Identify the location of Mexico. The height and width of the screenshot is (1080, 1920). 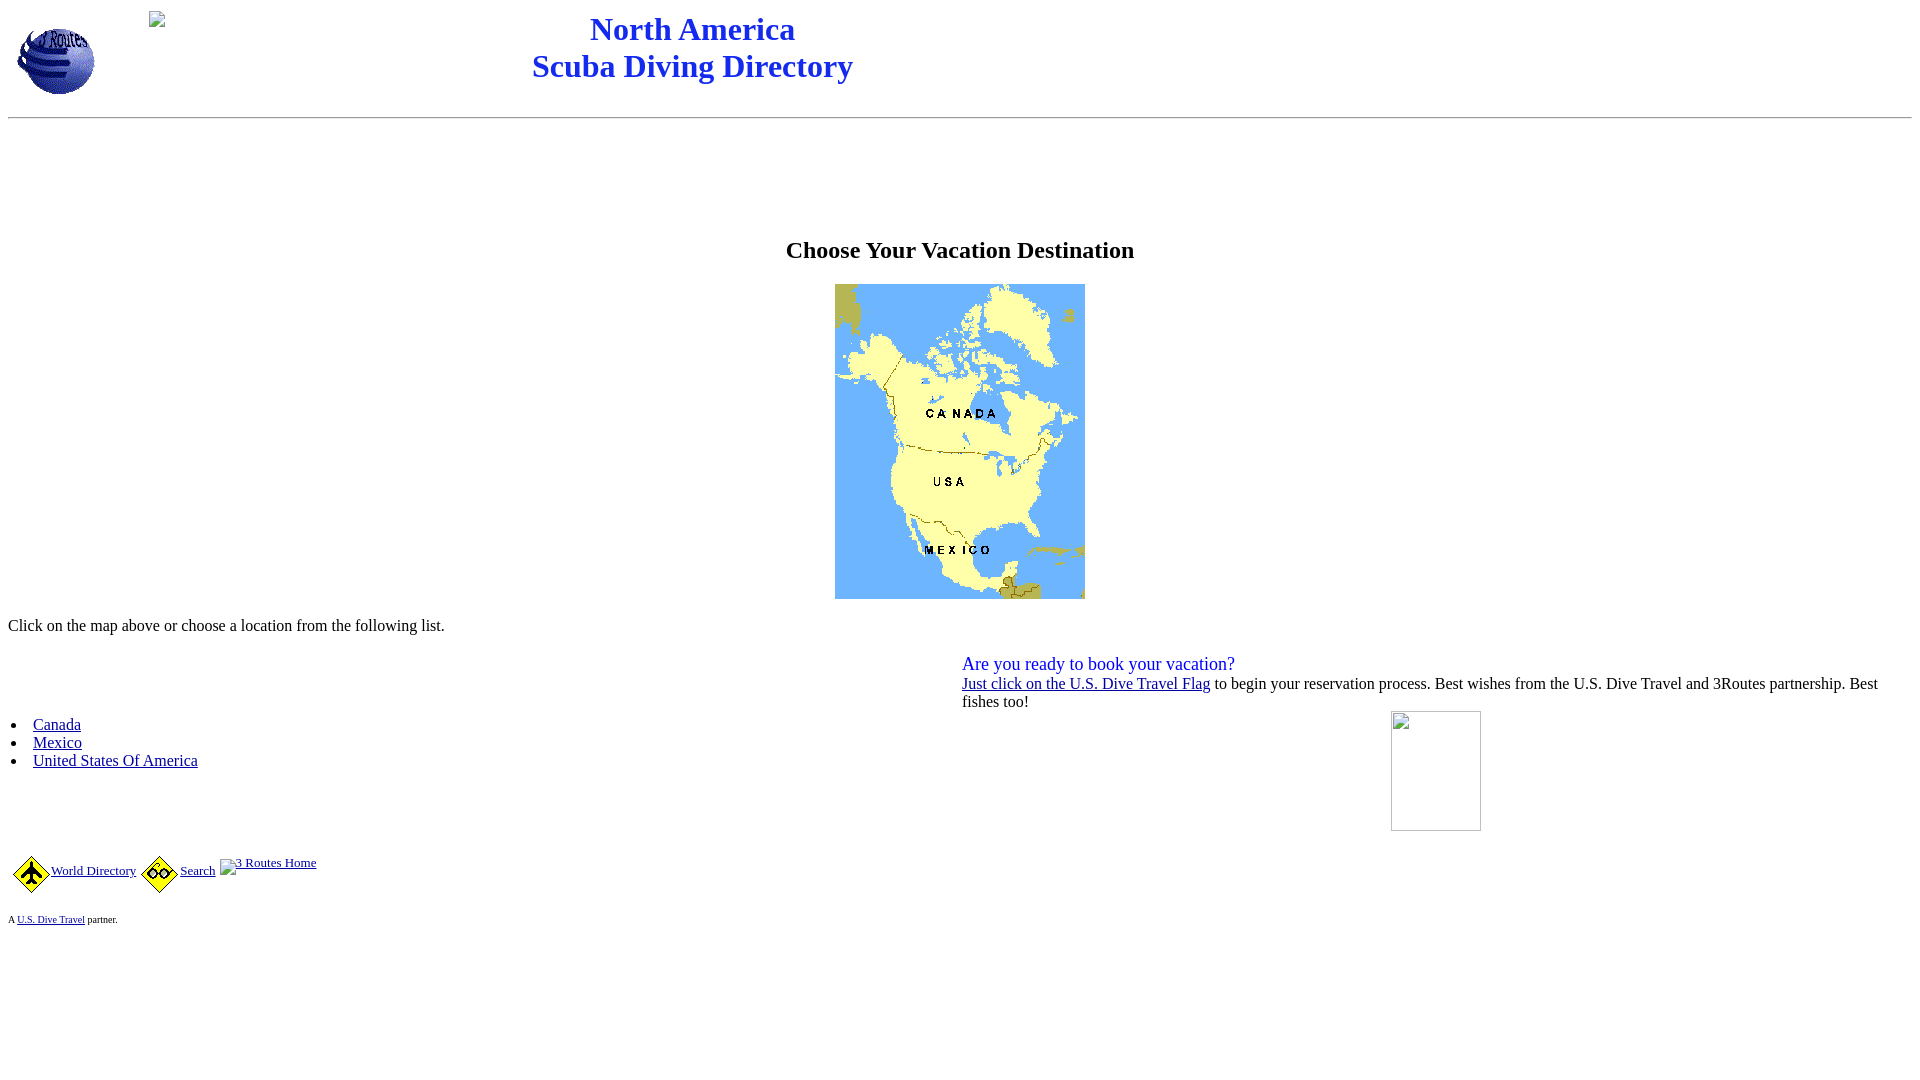
(58, 742).